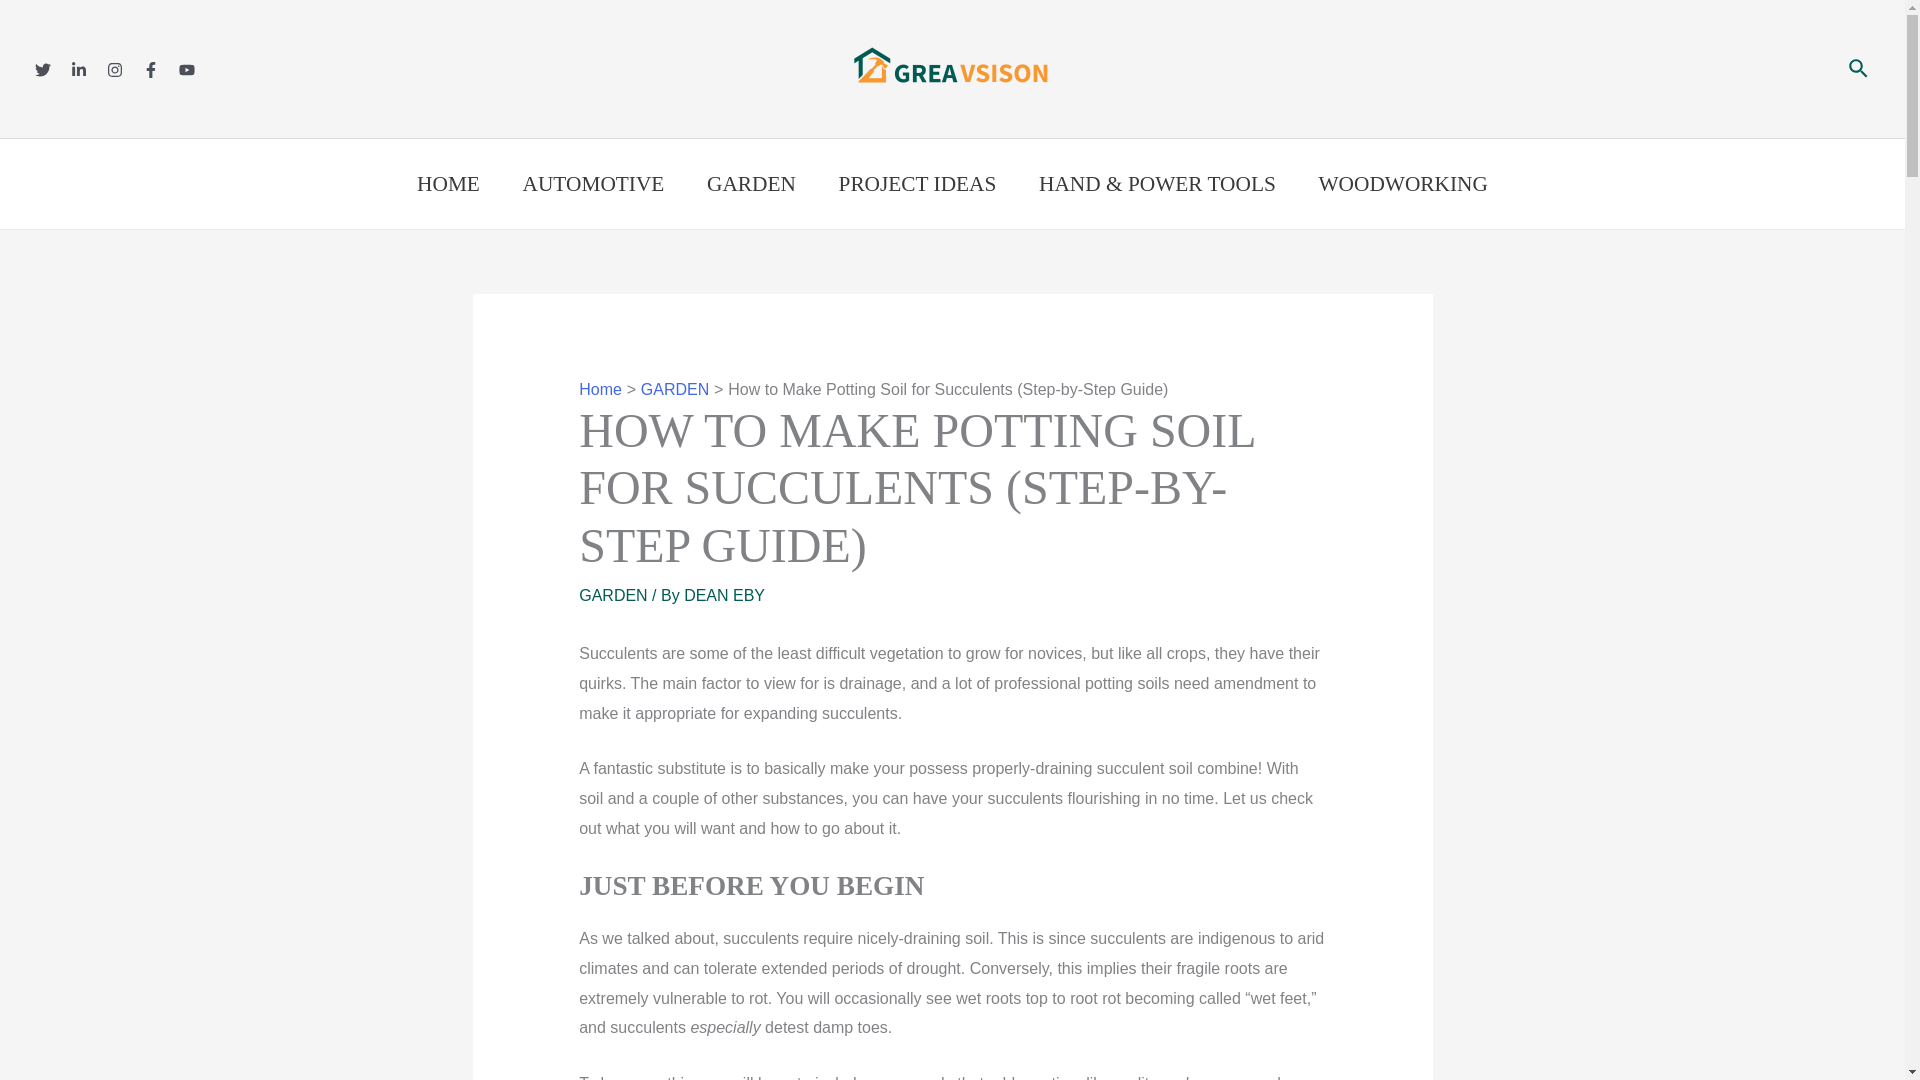  What do you see at coordinates (724, 595) in the screenshot?
I see `View all posts by DEAN EBY` at bounding box center [724, 595].